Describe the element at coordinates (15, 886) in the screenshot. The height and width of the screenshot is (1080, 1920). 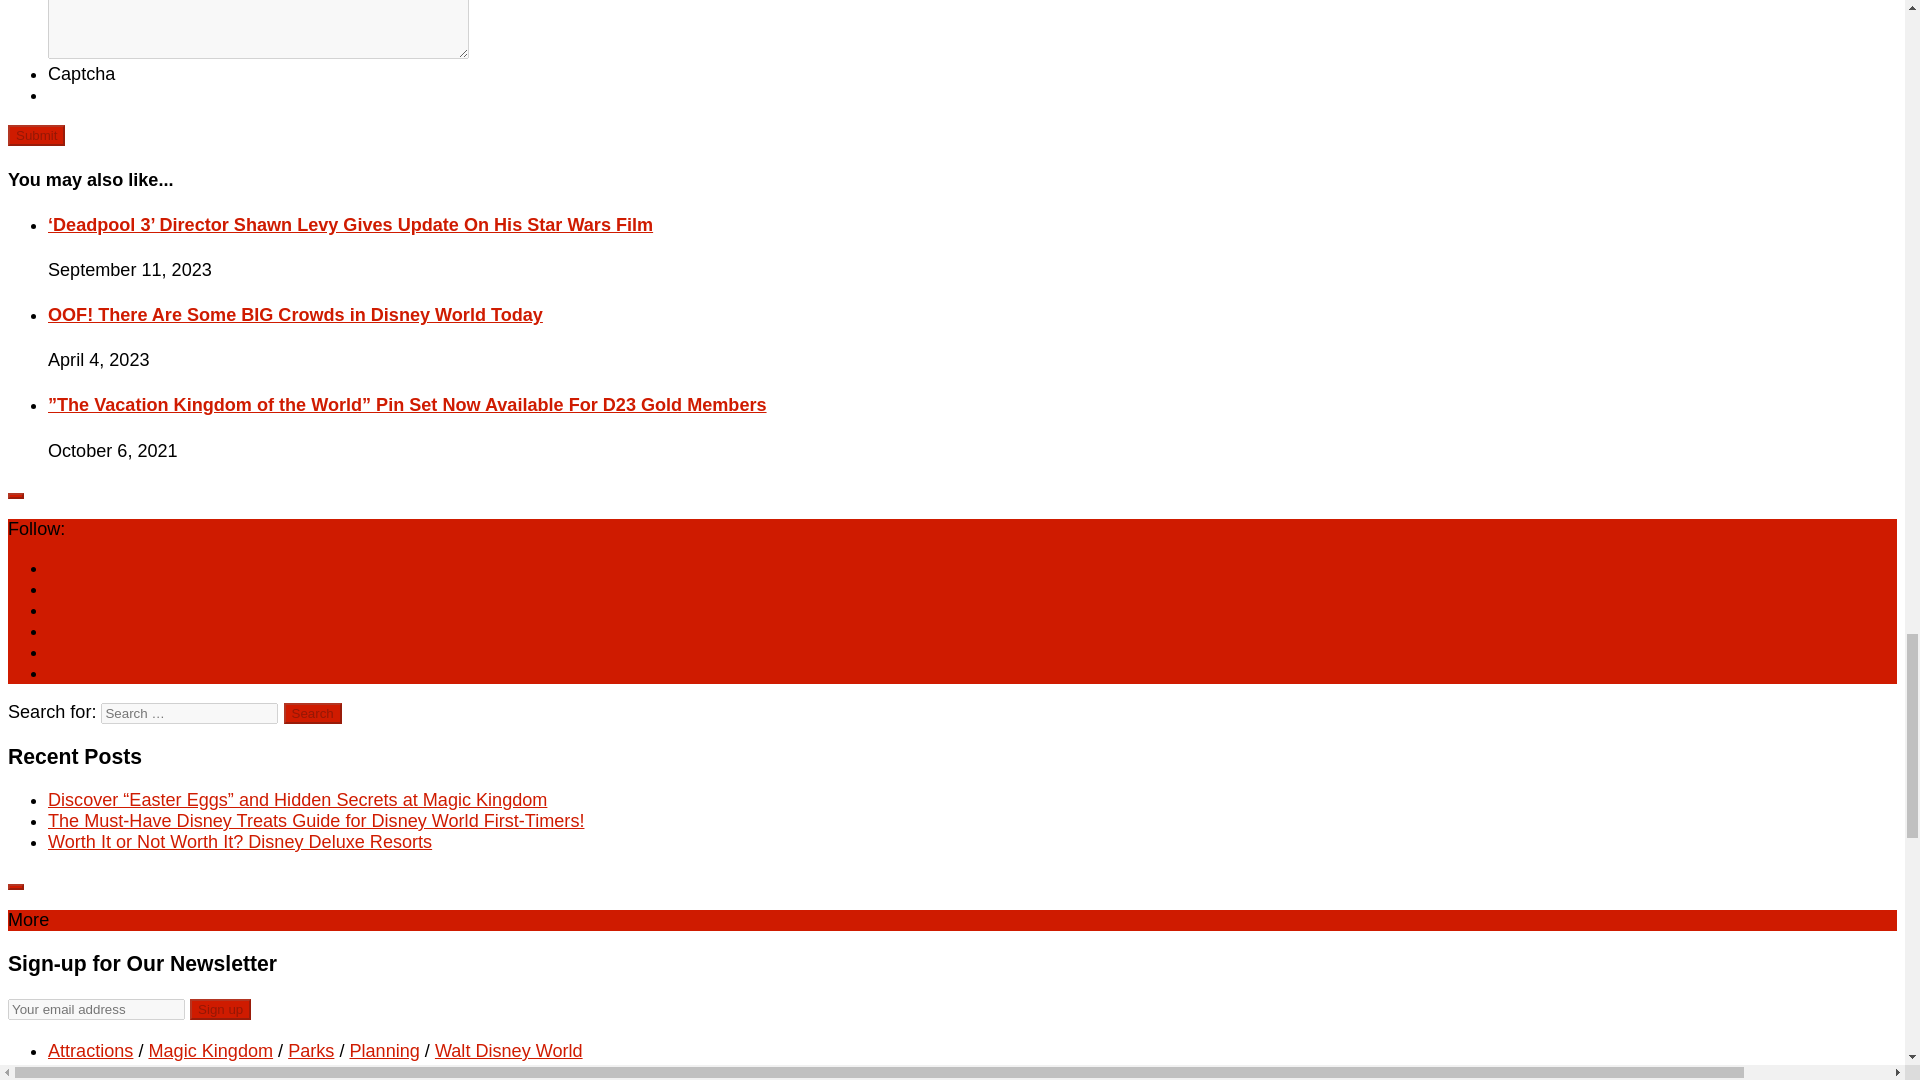
I see `Expand Sidebar` at that location.